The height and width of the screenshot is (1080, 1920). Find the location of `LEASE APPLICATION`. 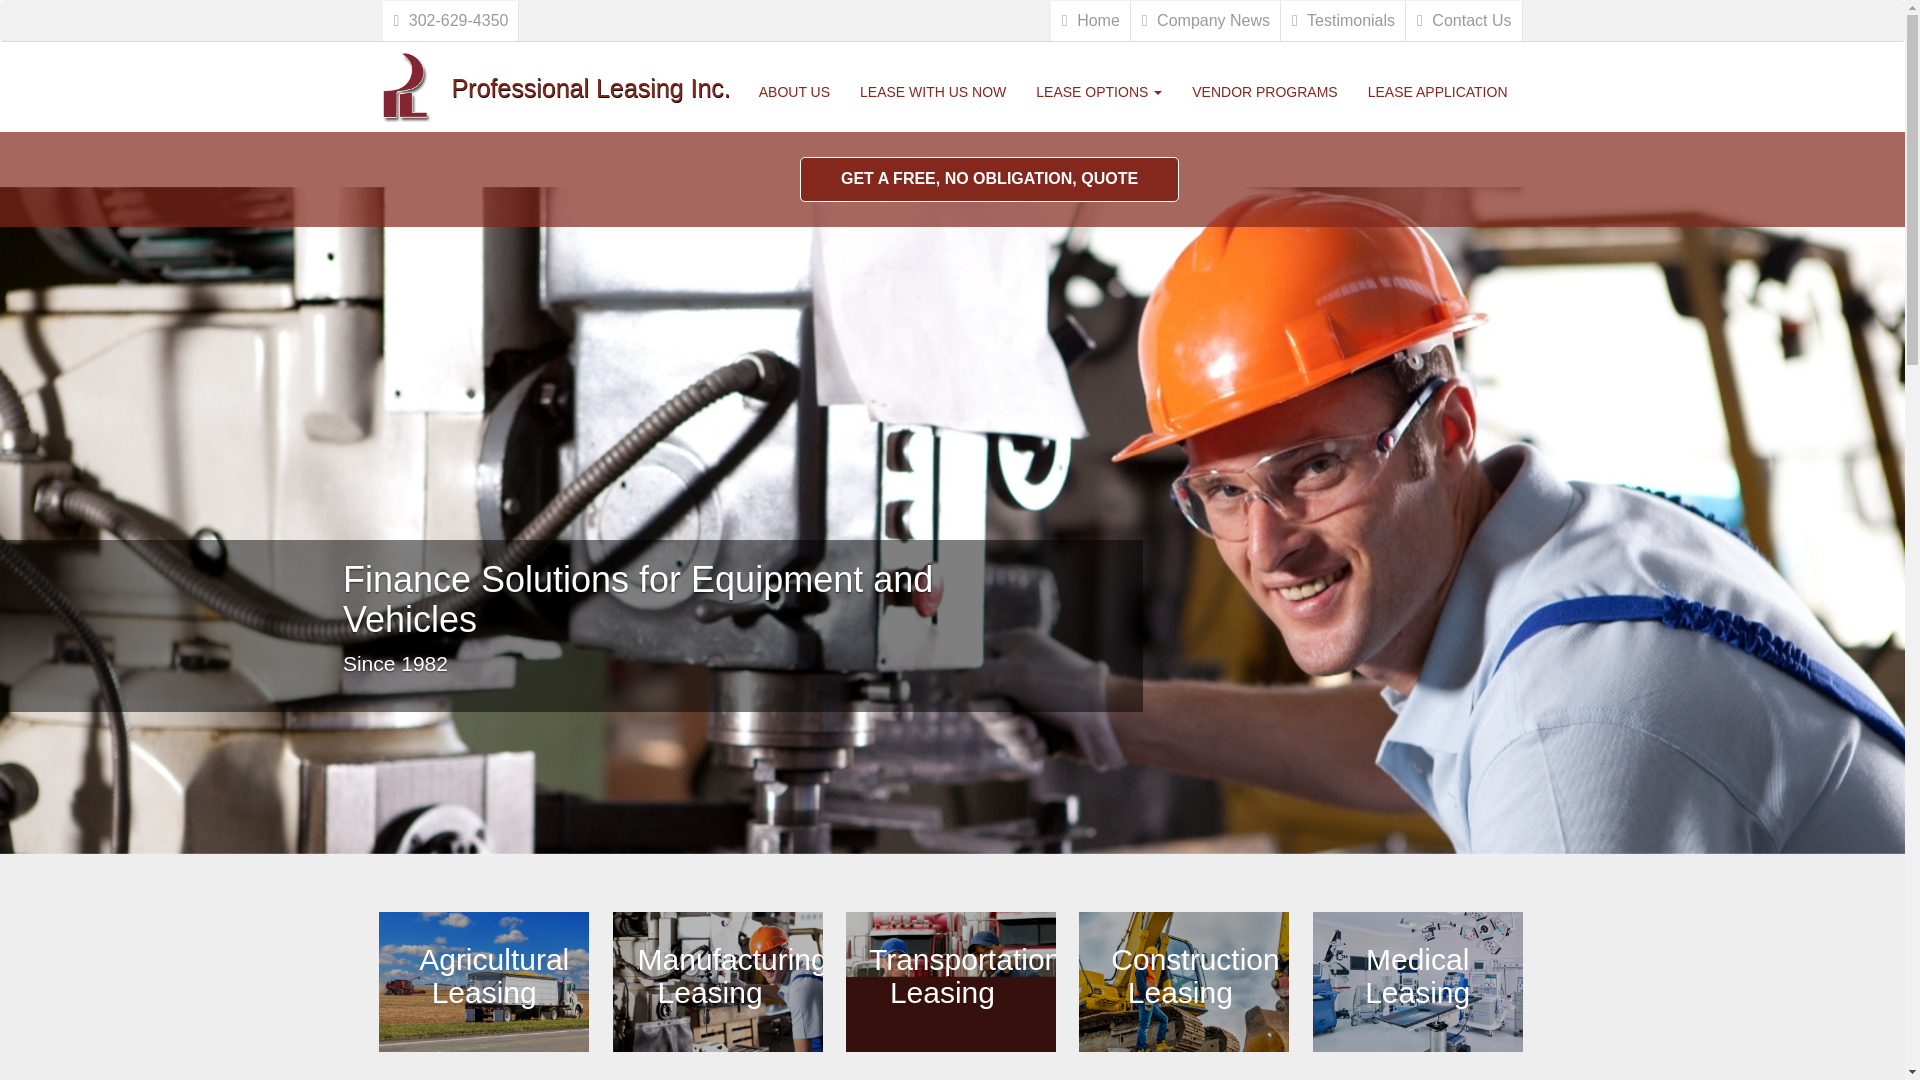

LEASE APPLICATION is located at coordinates (1438, 91).